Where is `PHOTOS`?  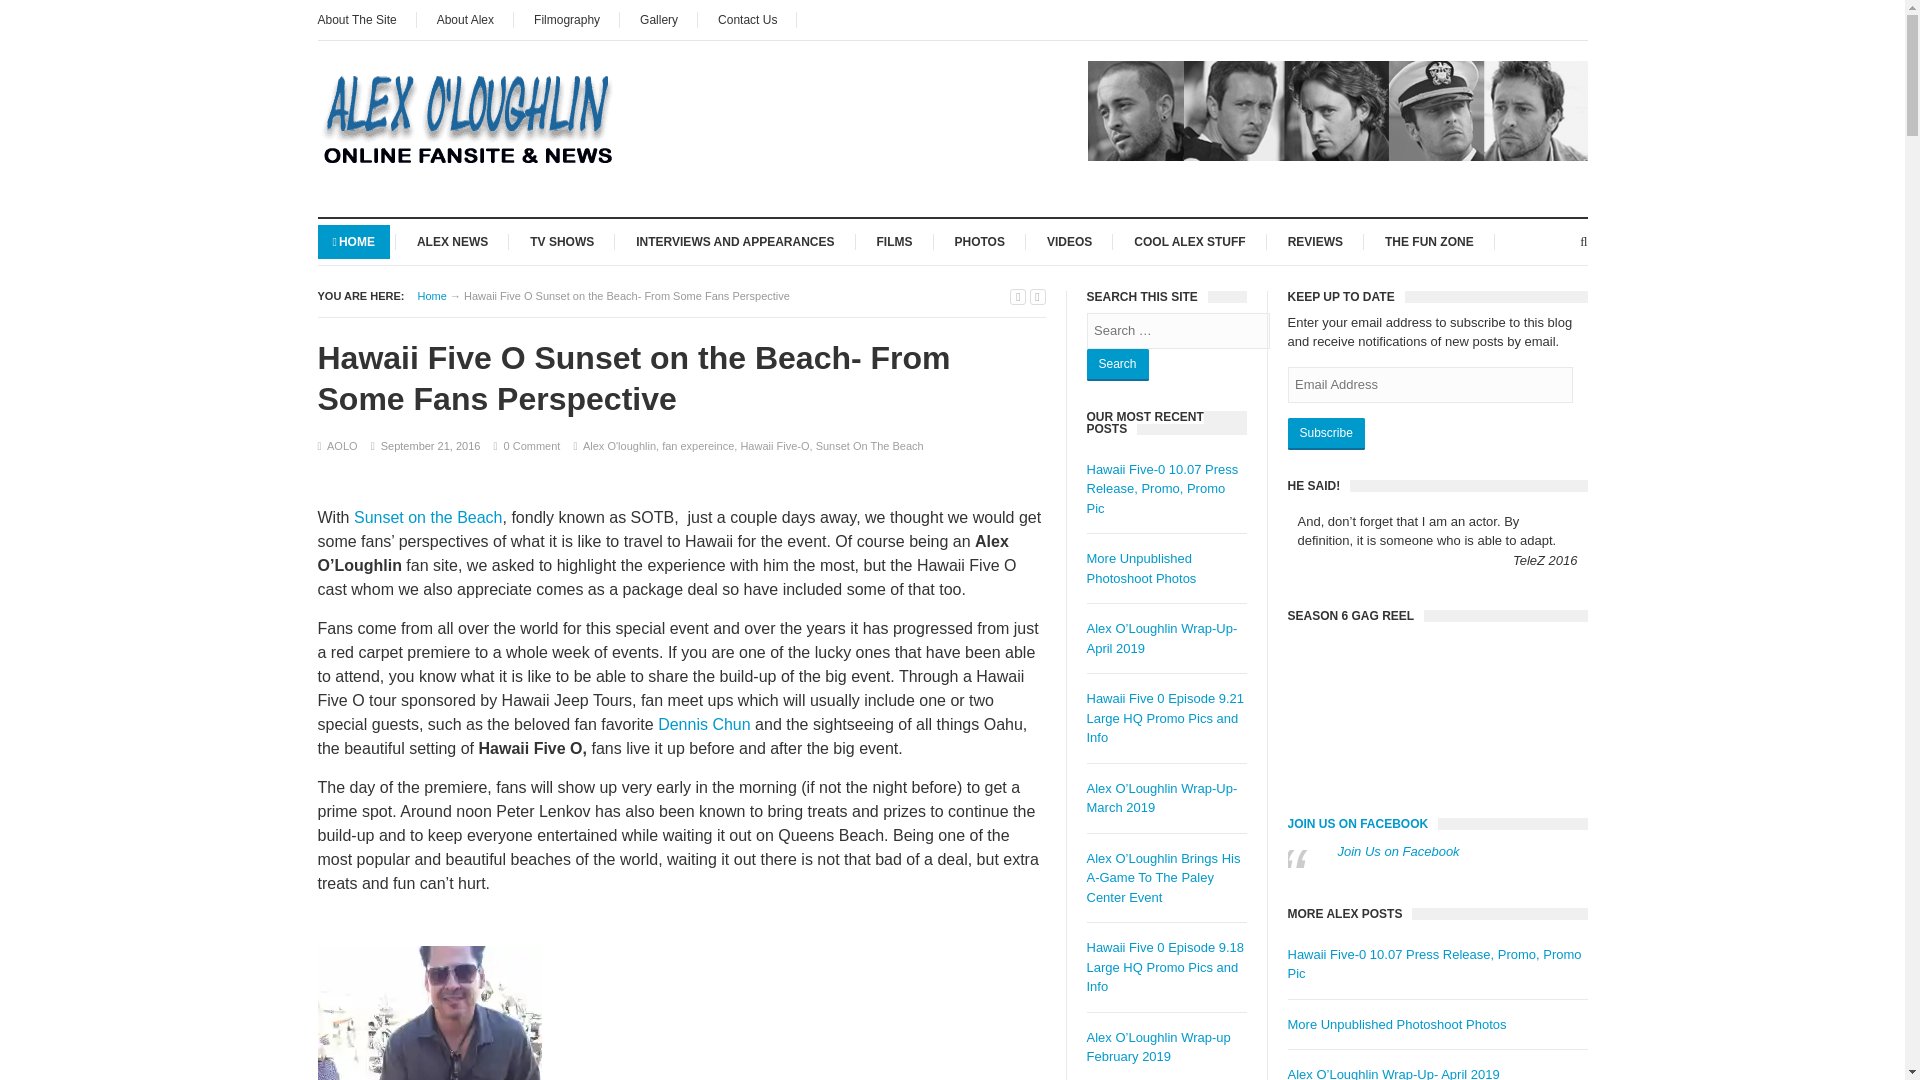
PHOTOS is located at coordinates (980, 240).